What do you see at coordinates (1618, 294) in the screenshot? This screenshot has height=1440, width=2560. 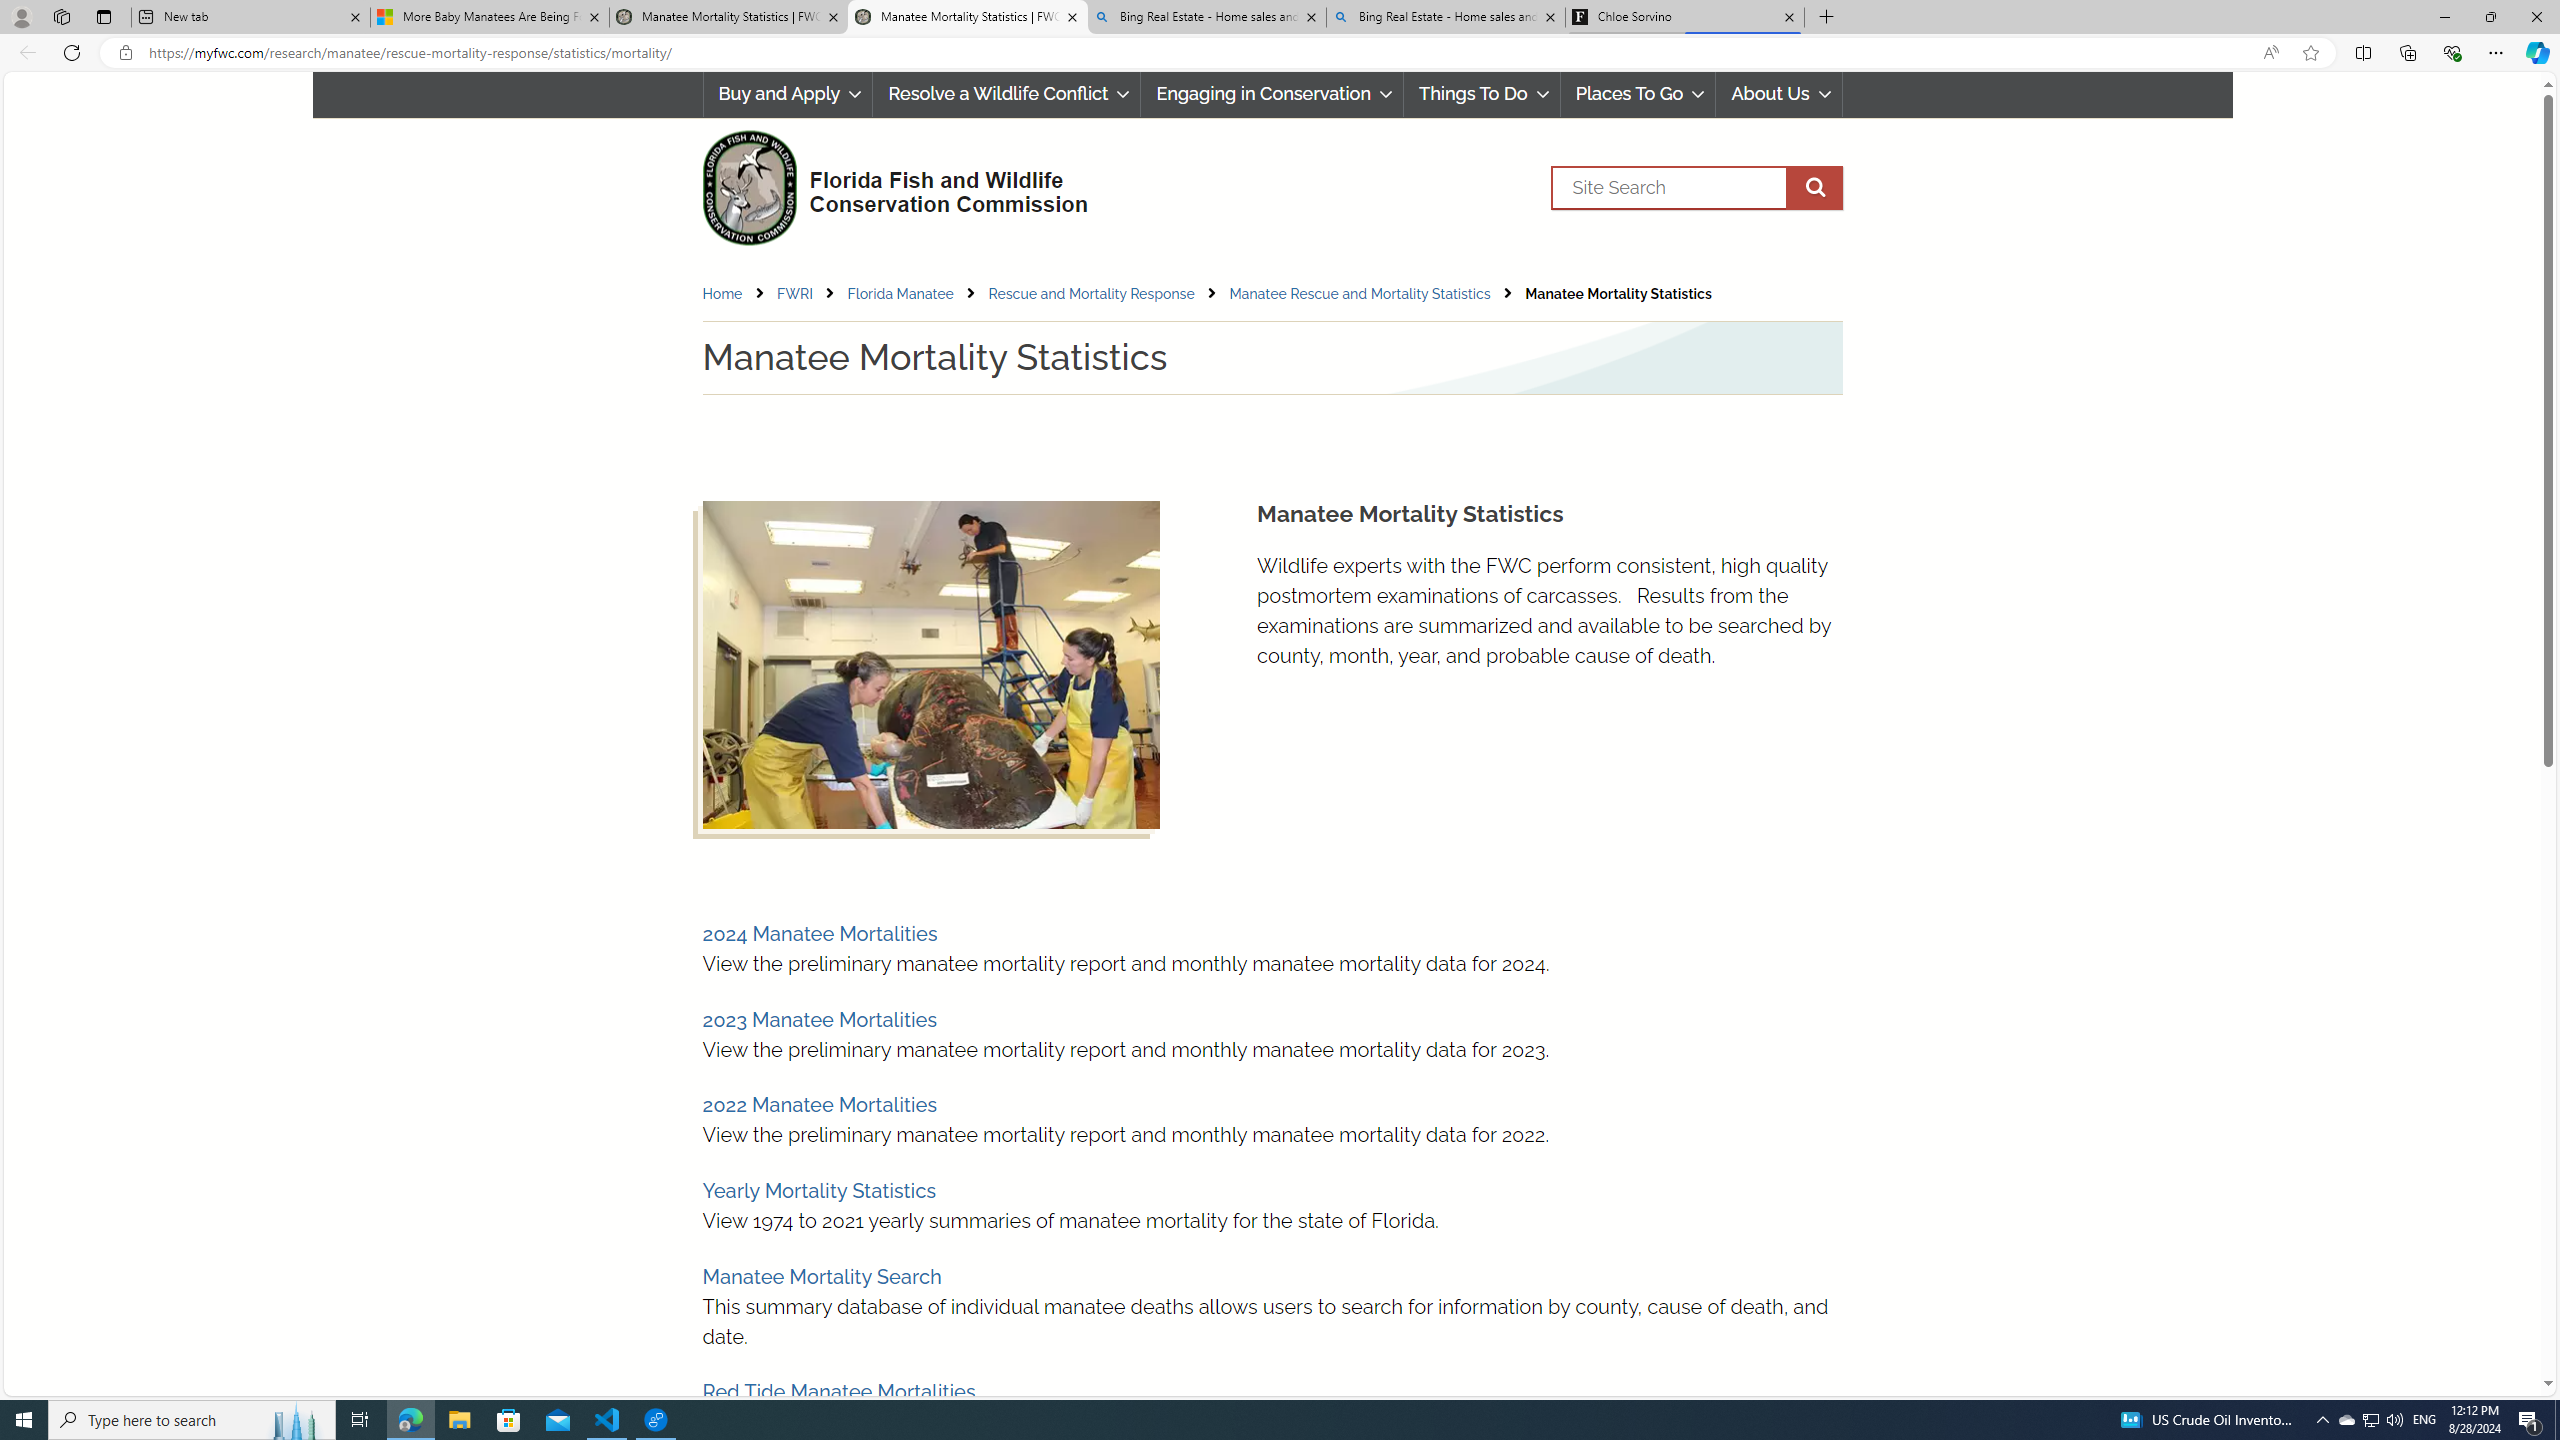 I see `Manatee Mortality Statistics` at bounding box center [1618, 294].